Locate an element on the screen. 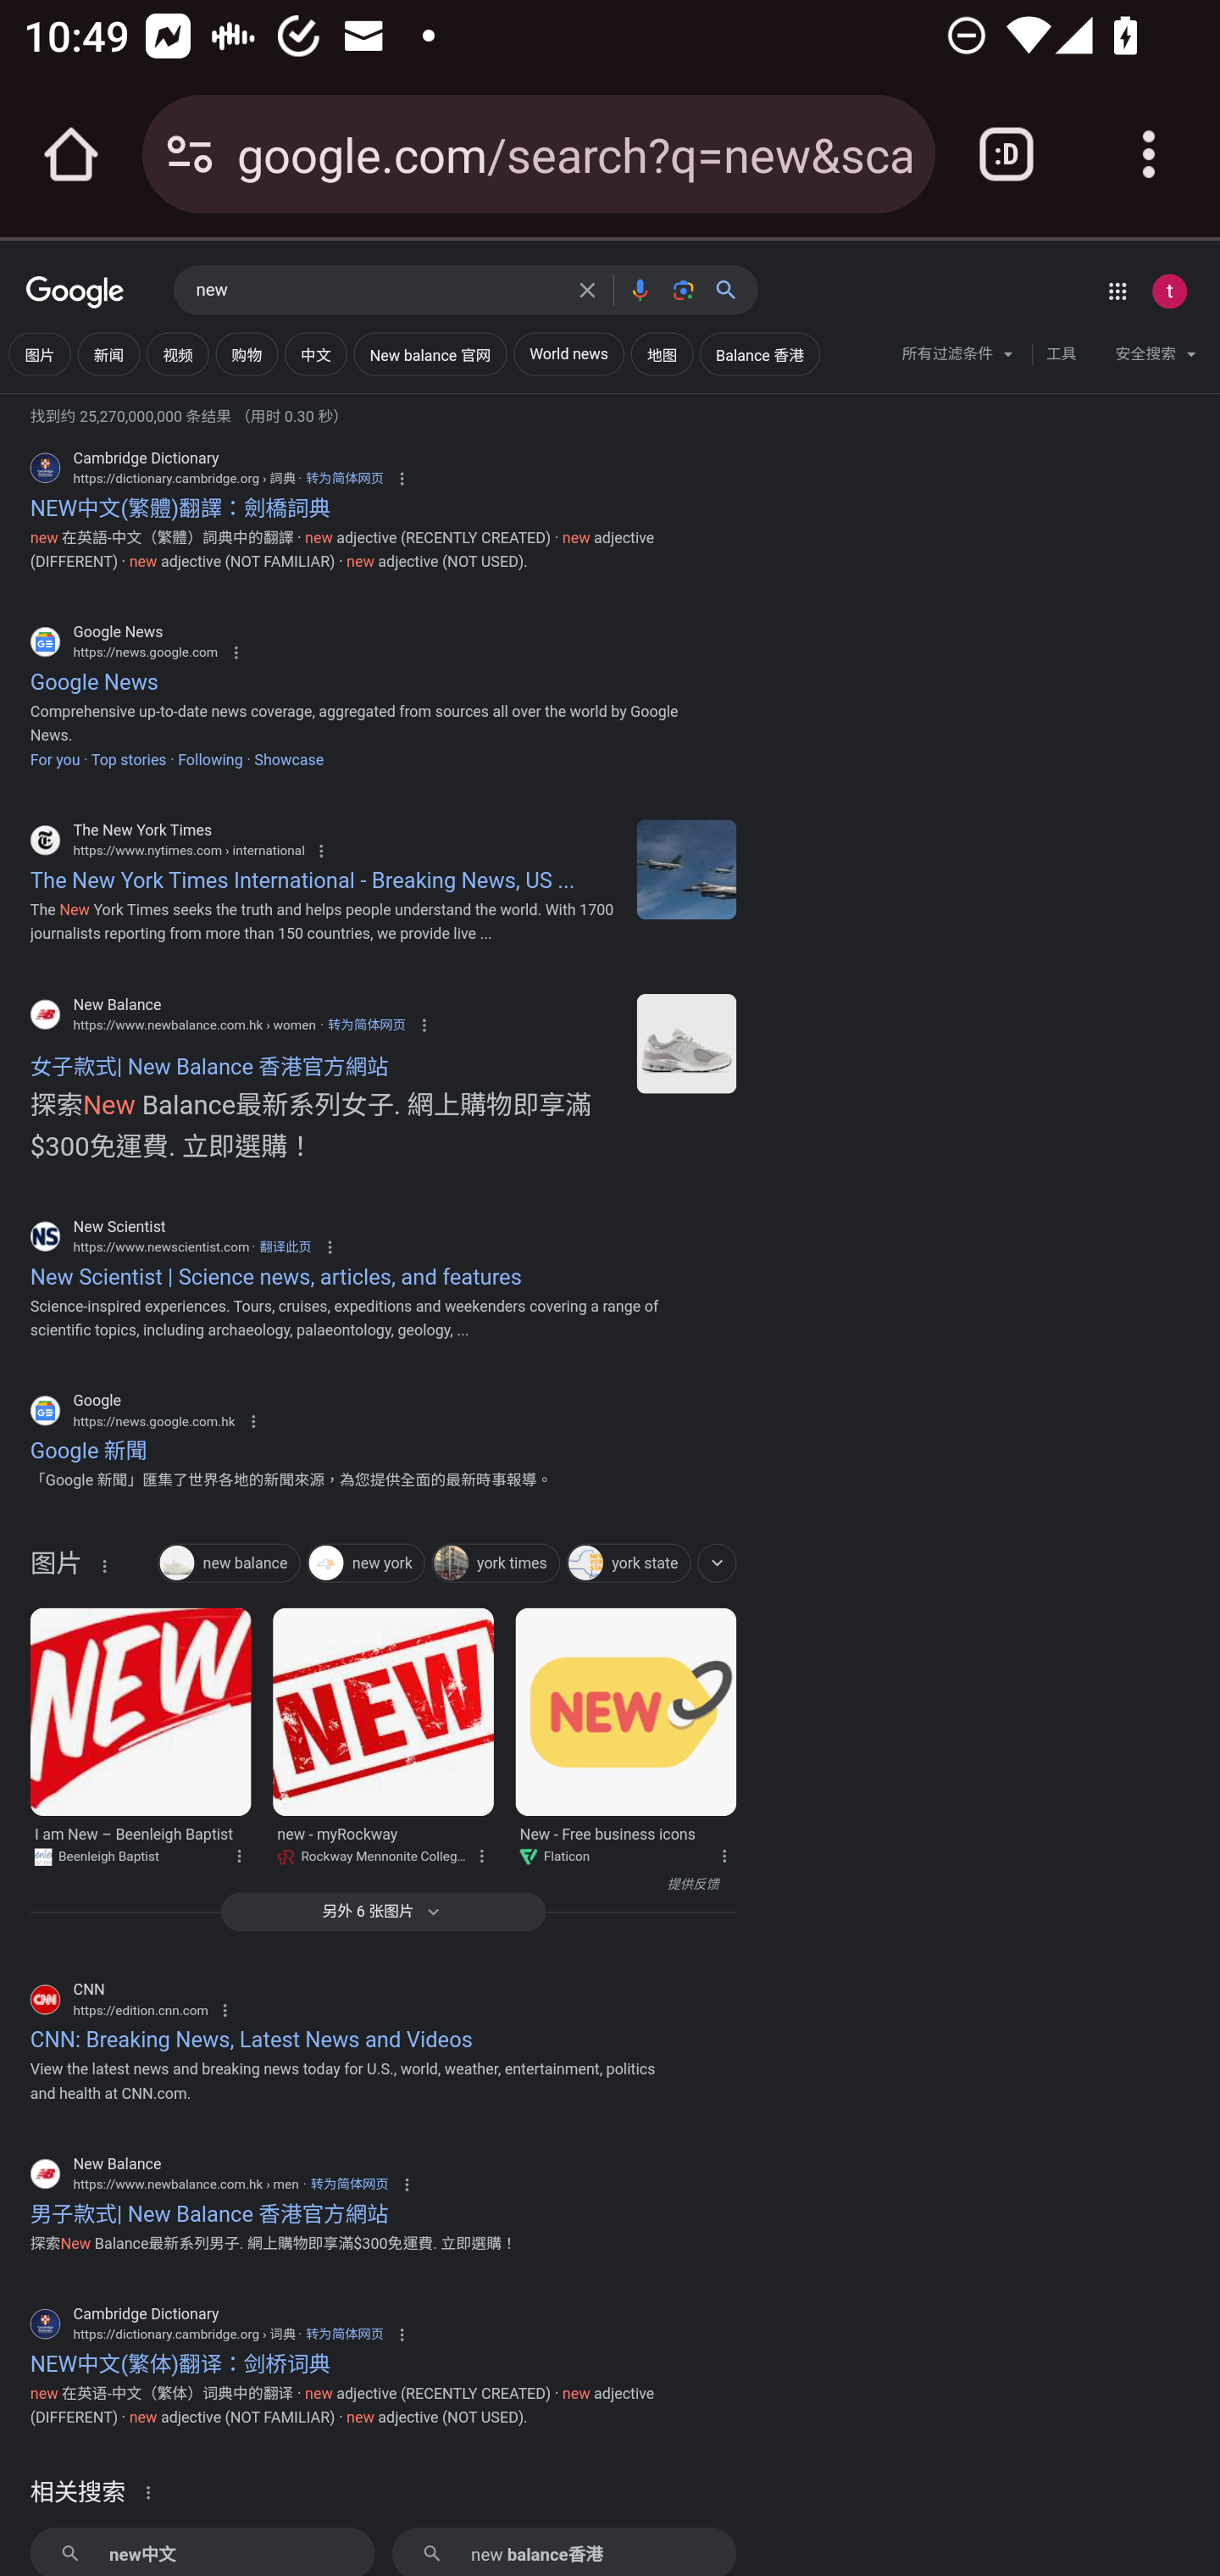 The image size is (1220, 2576). Google 账号： test appium (testappium002@gmail.com) is located at coordinates (1169, 291).